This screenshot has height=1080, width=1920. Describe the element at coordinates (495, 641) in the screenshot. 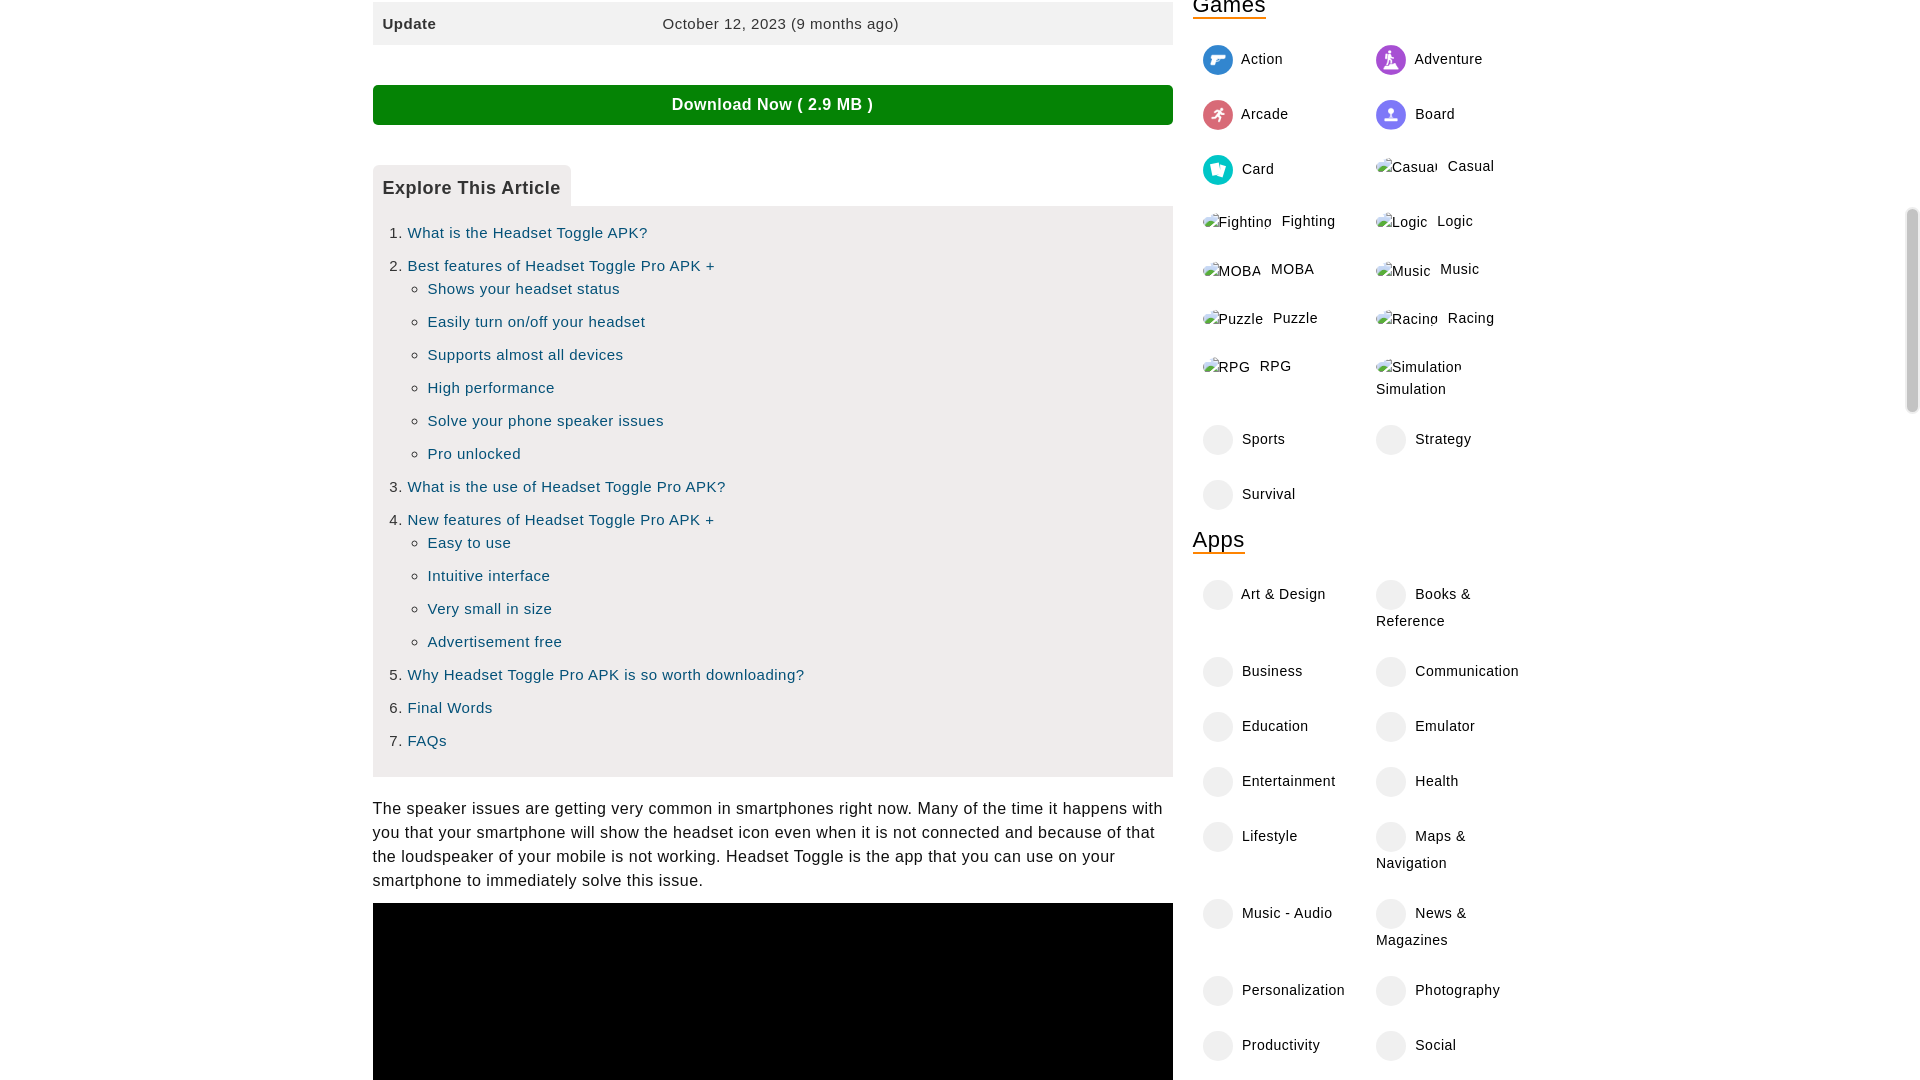

I see `Advertisement free` at that location.